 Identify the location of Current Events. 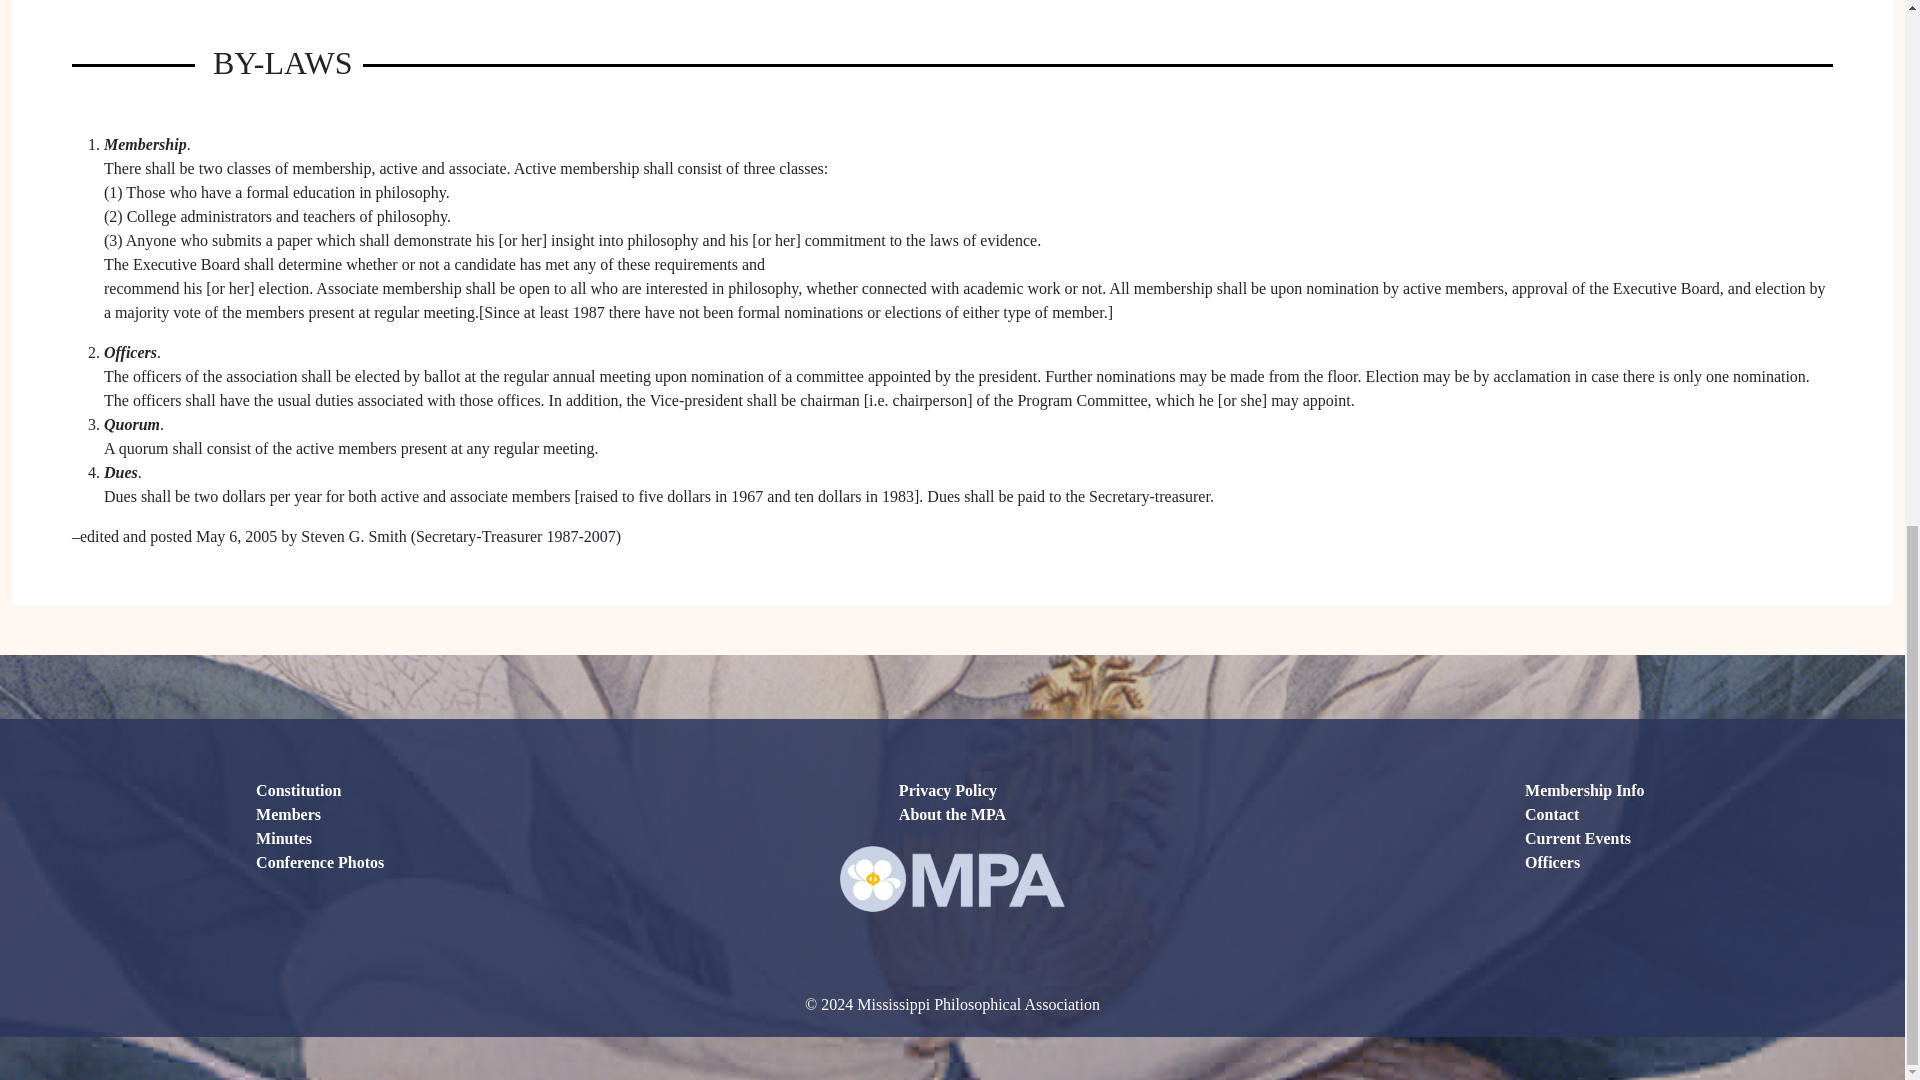
(1577, 838).